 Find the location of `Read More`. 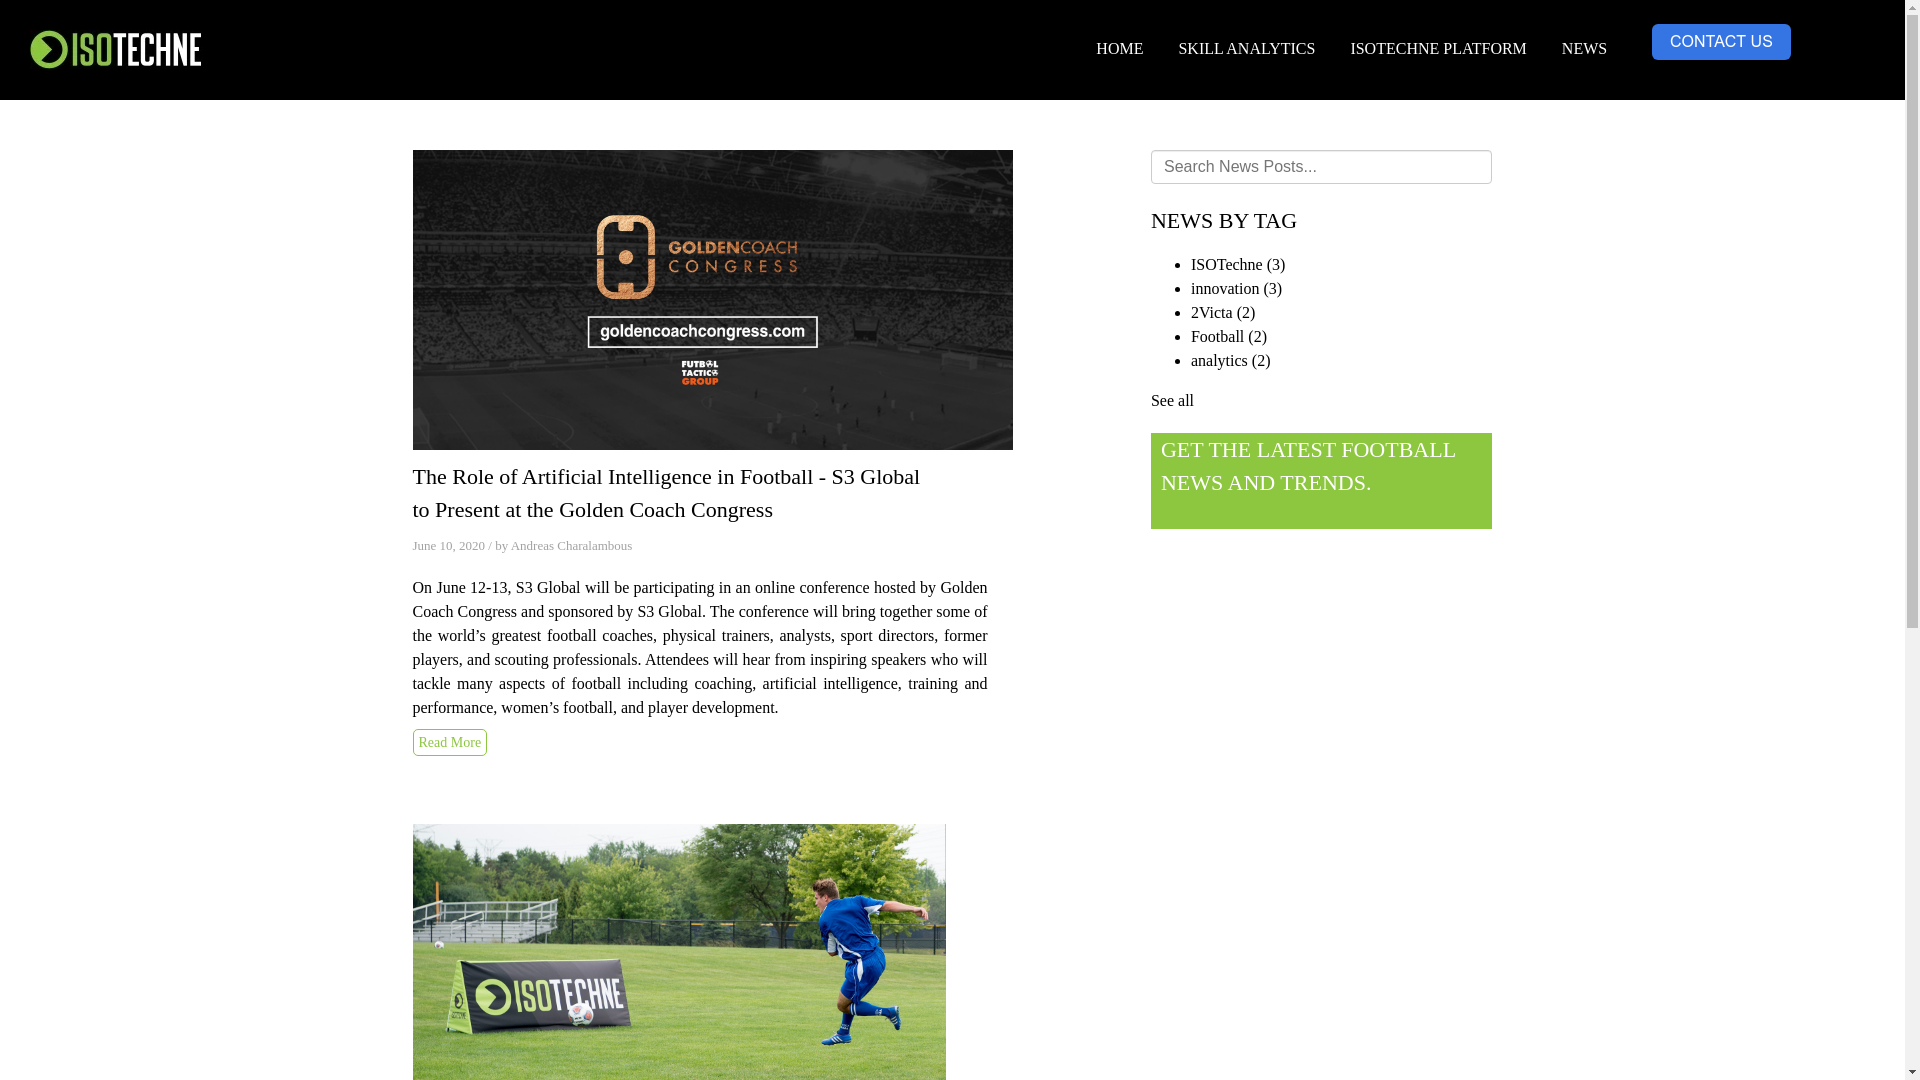

Read More is located at coordinates (450, 740).